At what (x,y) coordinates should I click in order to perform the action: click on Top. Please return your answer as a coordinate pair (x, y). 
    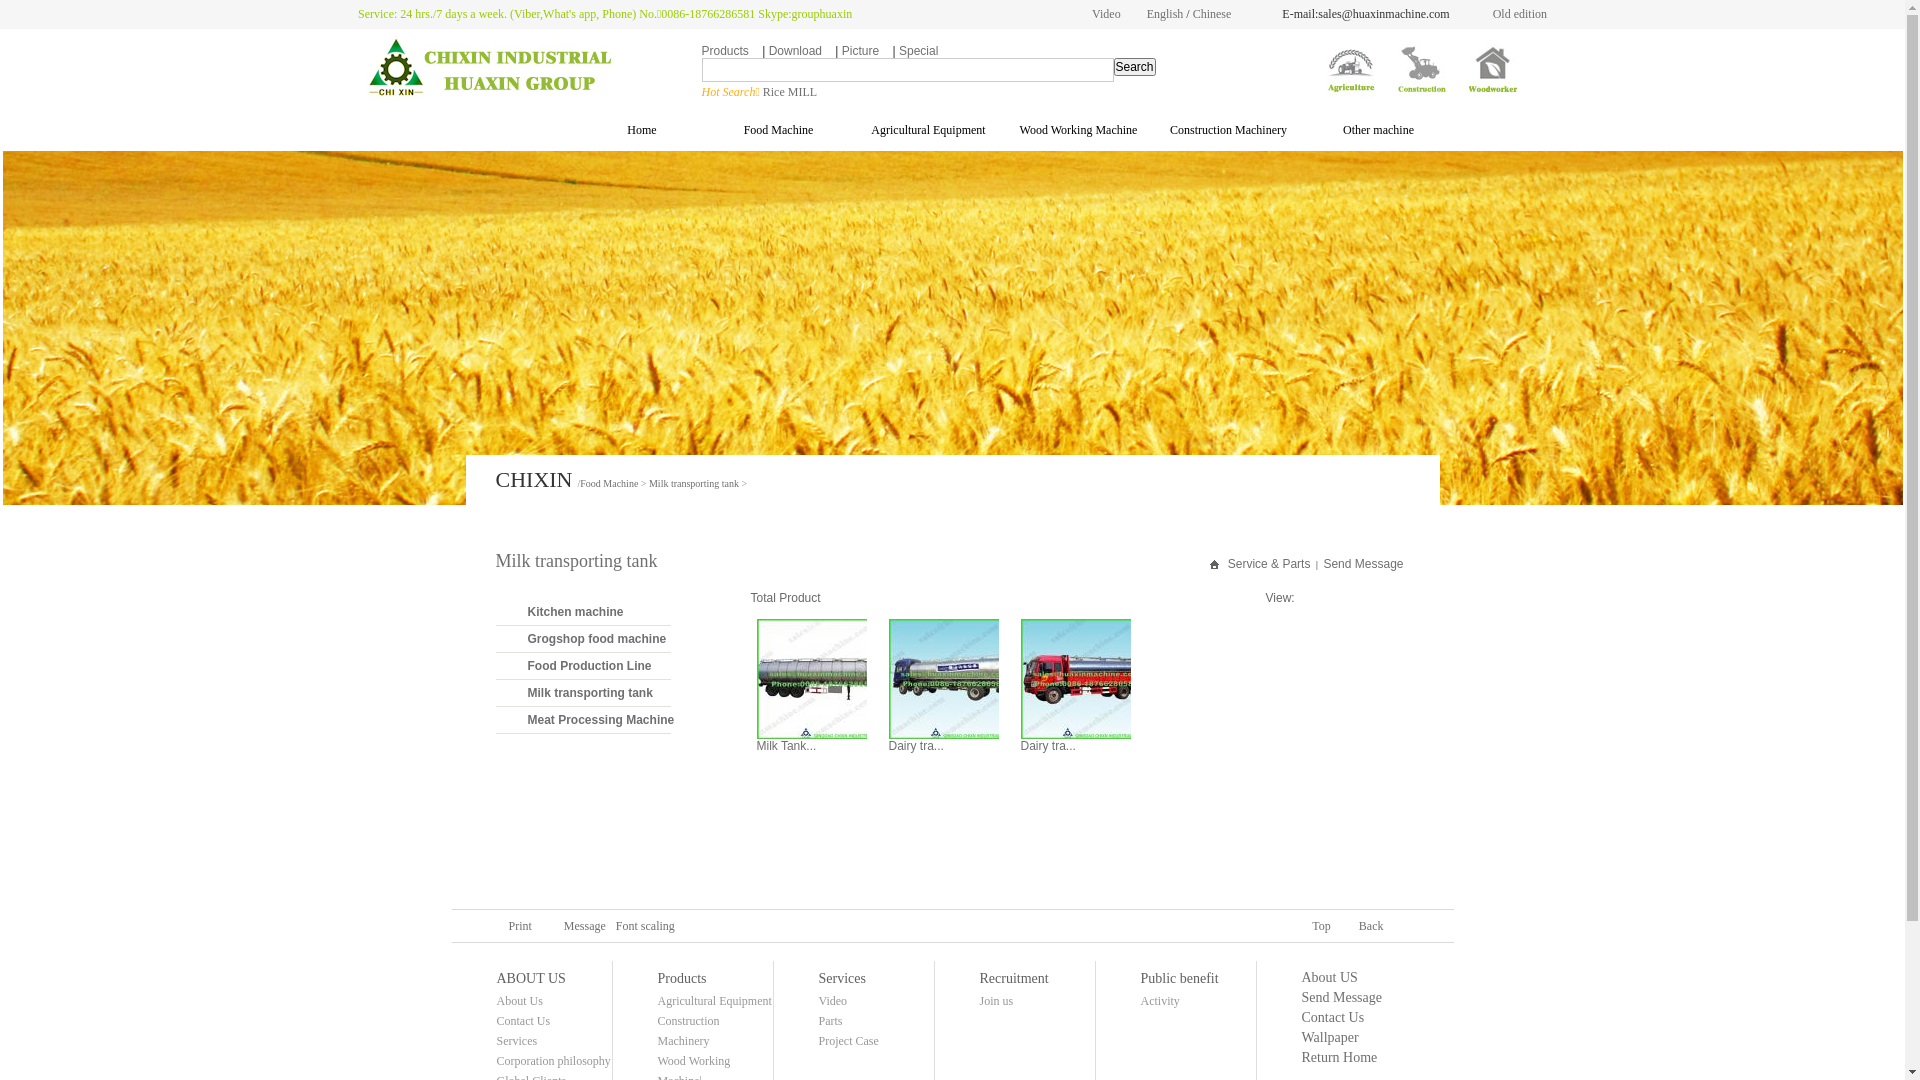
    Looking at the image, I should click on (1312, 926).